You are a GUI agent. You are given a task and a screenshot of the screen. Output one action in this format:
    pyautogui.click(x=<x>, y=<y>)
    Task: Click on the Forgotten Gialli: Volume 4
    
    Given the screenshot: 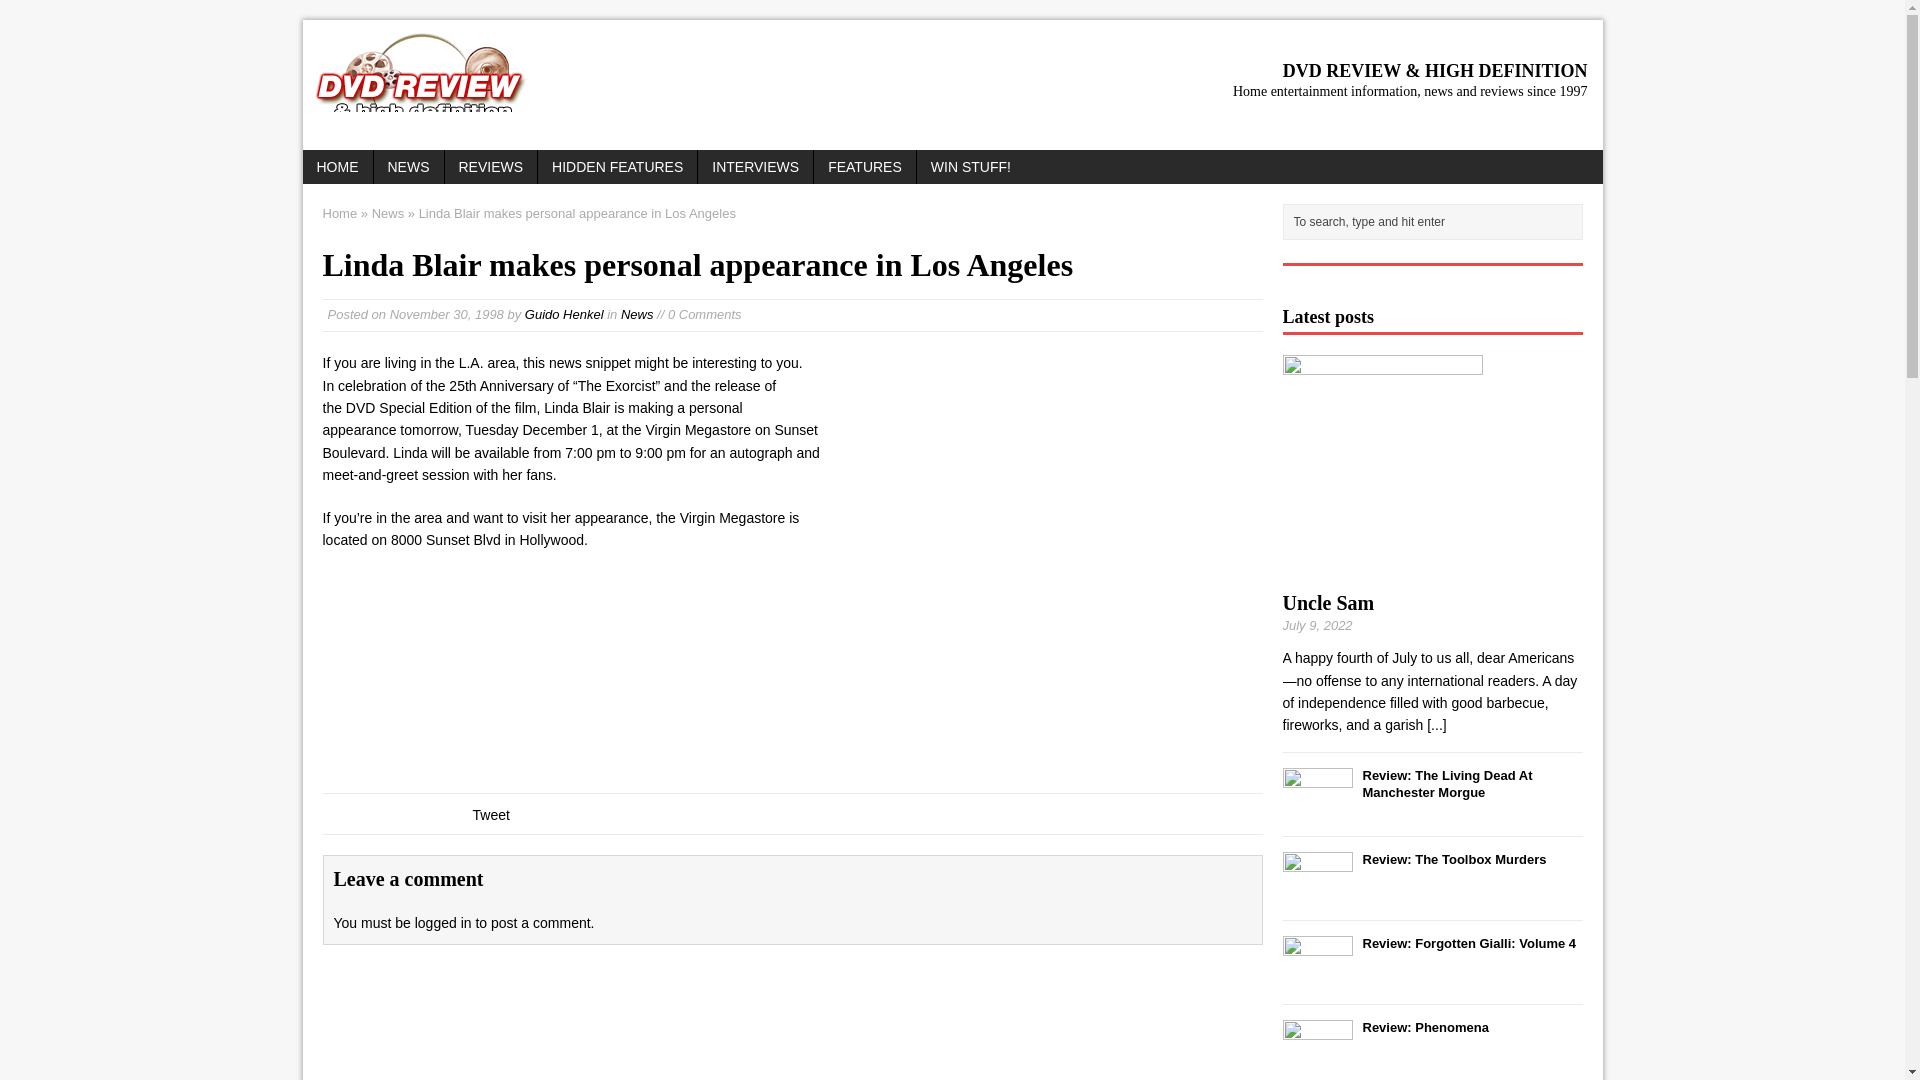 What is the action you would take?
    pyautogui.click(x=1316, y=976)
    